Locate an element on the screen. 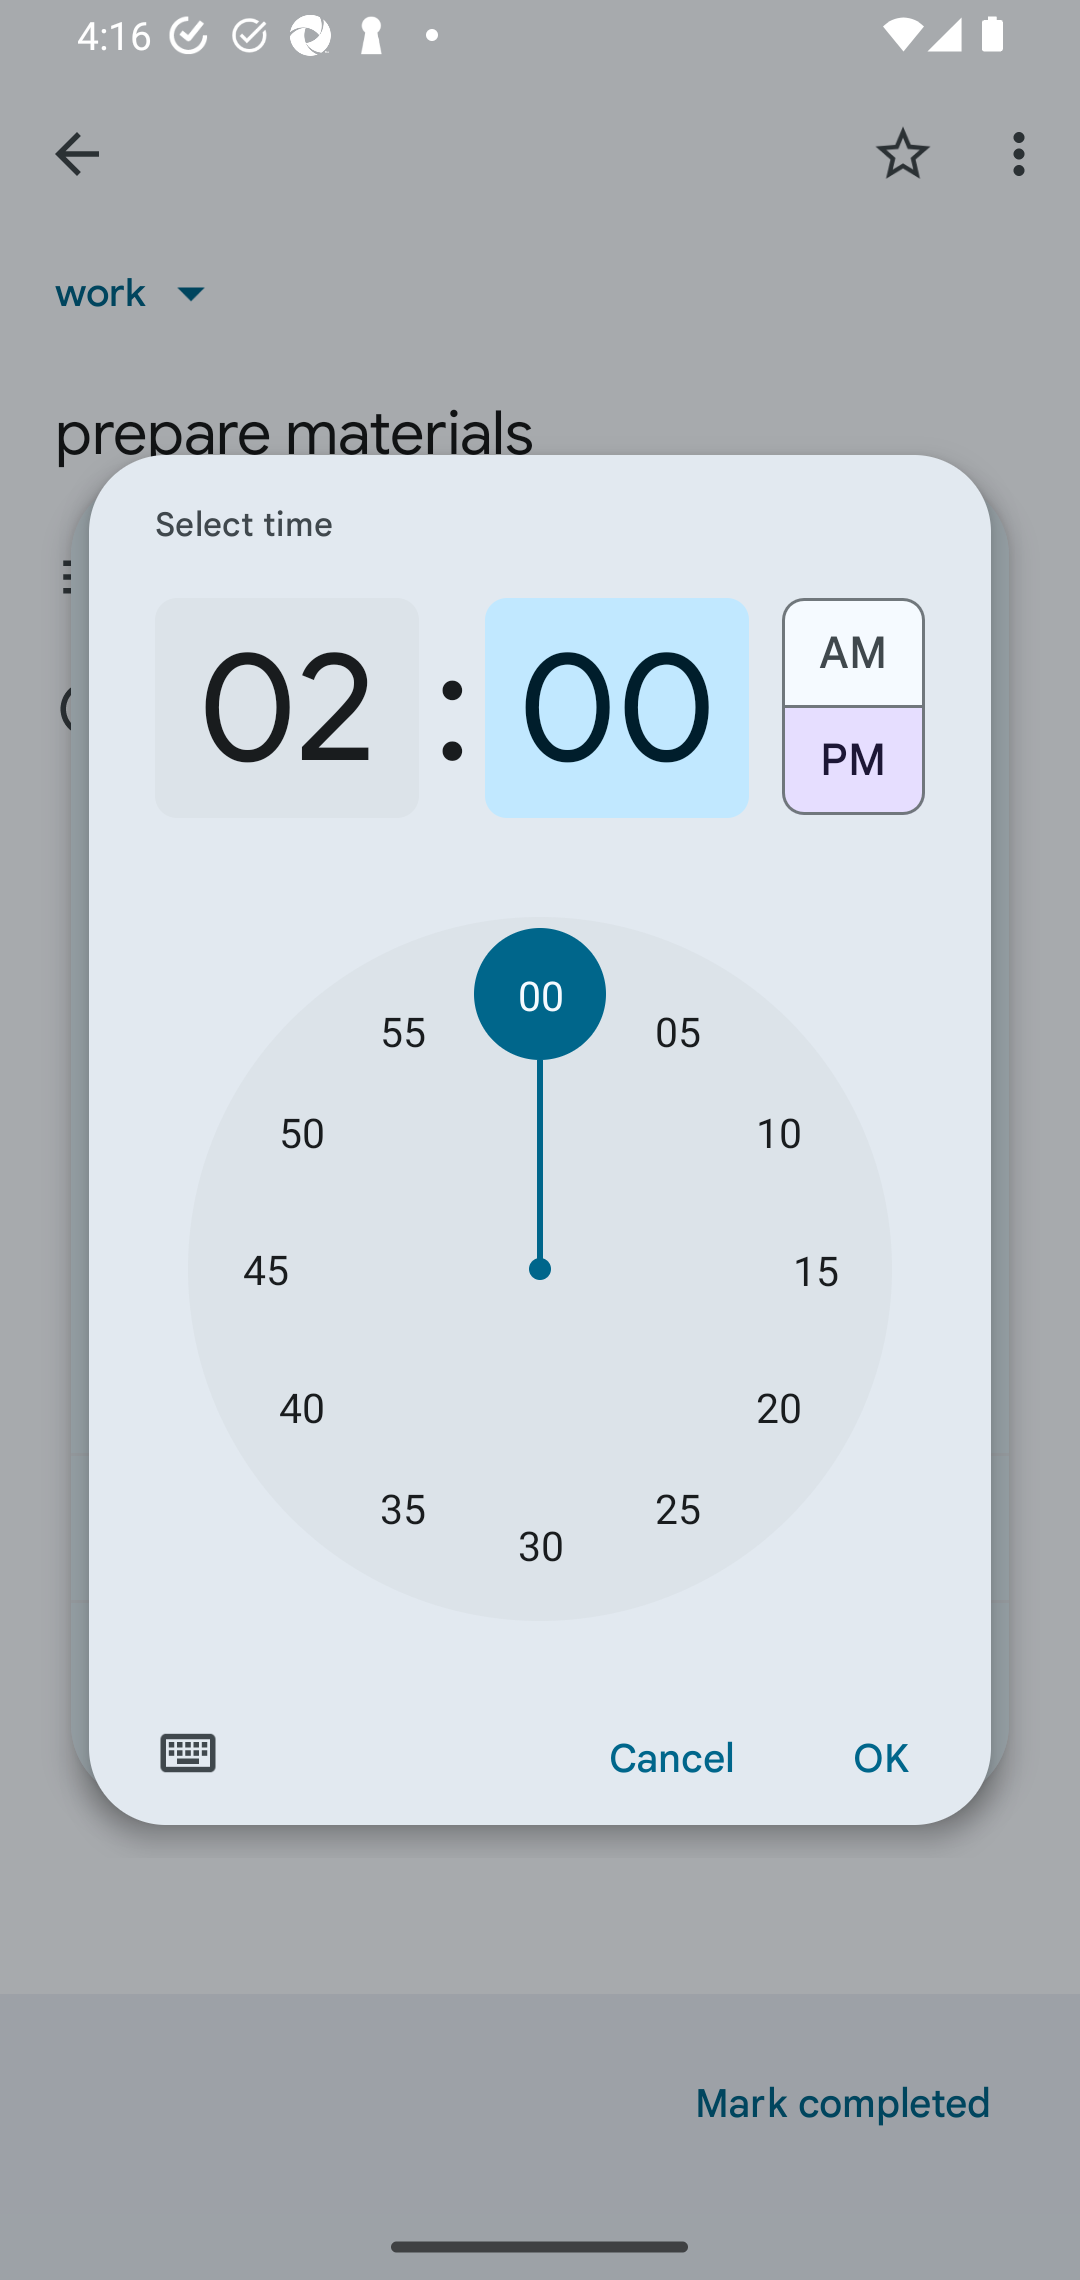  45 45 minutes is located at coordinates (265, 1270).